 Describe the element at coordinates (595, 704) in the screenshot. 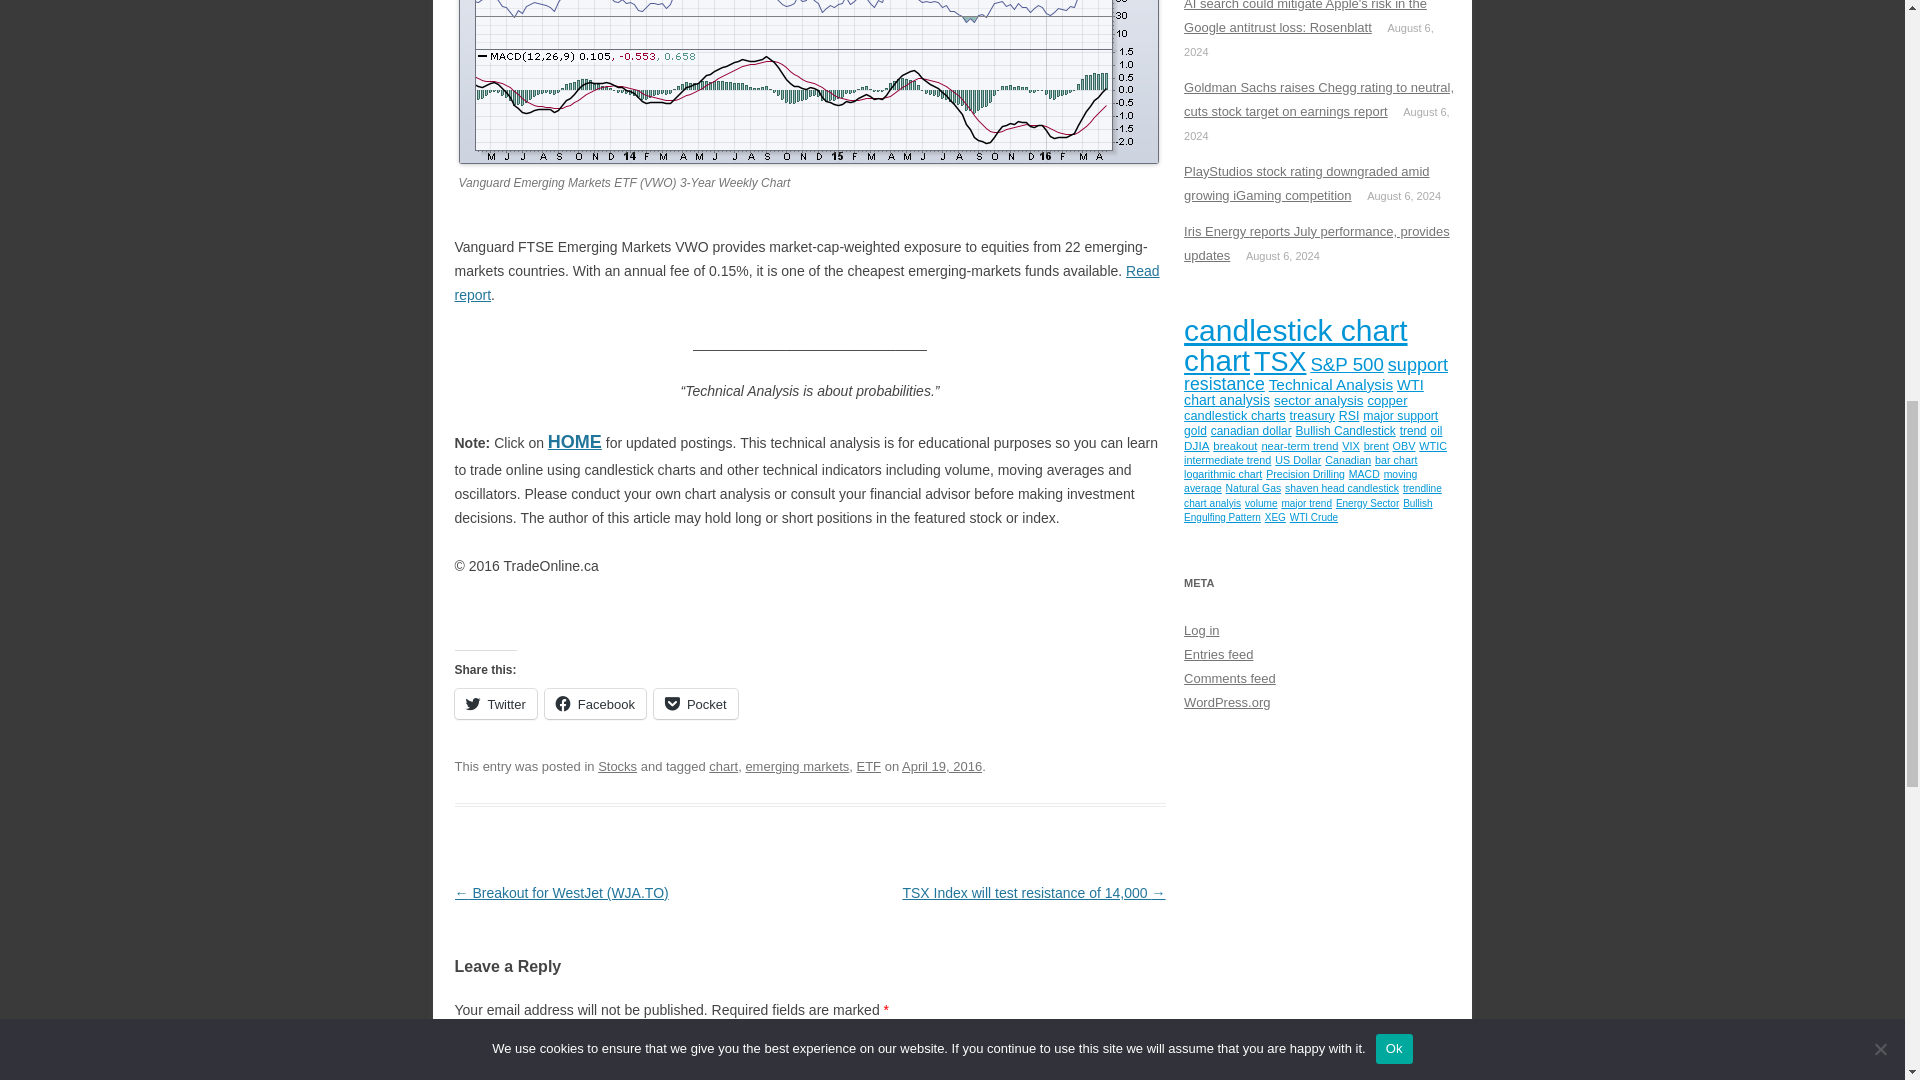

I see `Click to share on Facebook` at that location.